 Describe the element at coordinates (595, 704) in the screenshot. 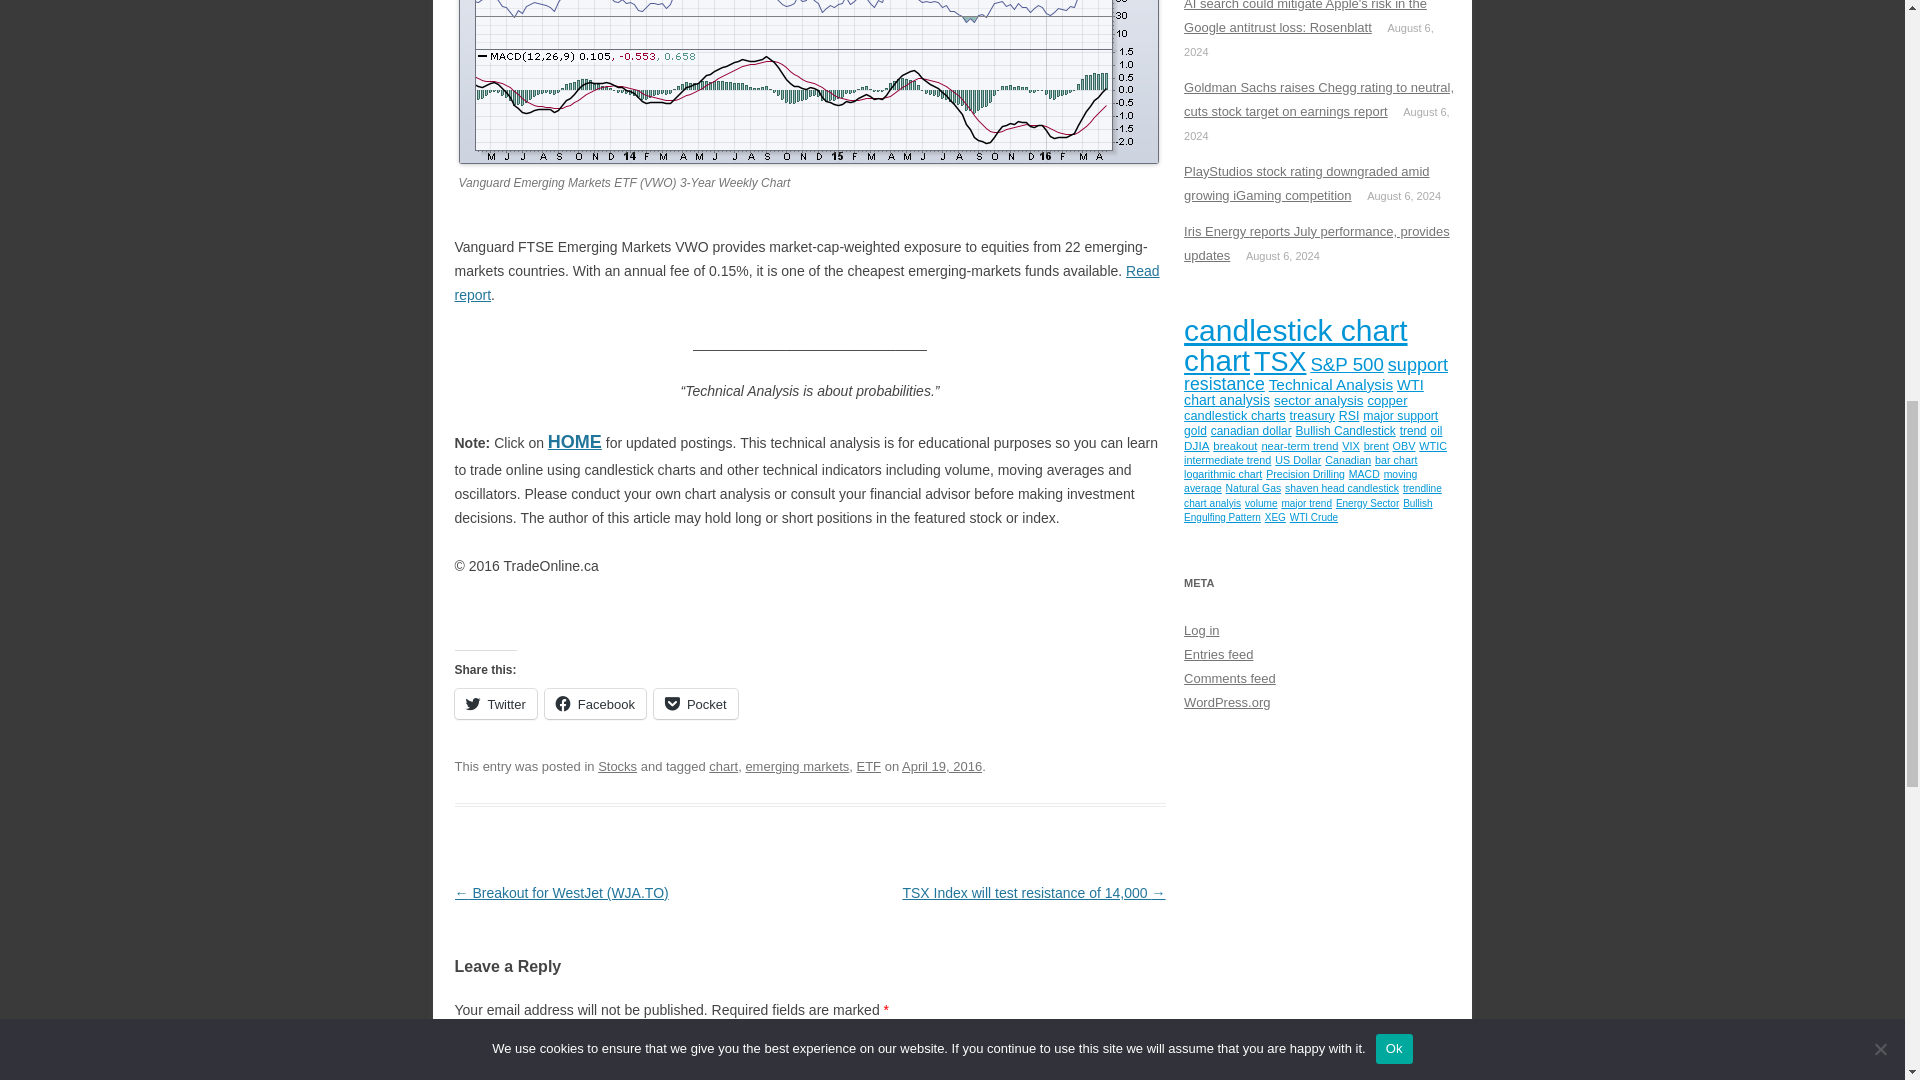

I see `Click to share on Facebook` at that location.